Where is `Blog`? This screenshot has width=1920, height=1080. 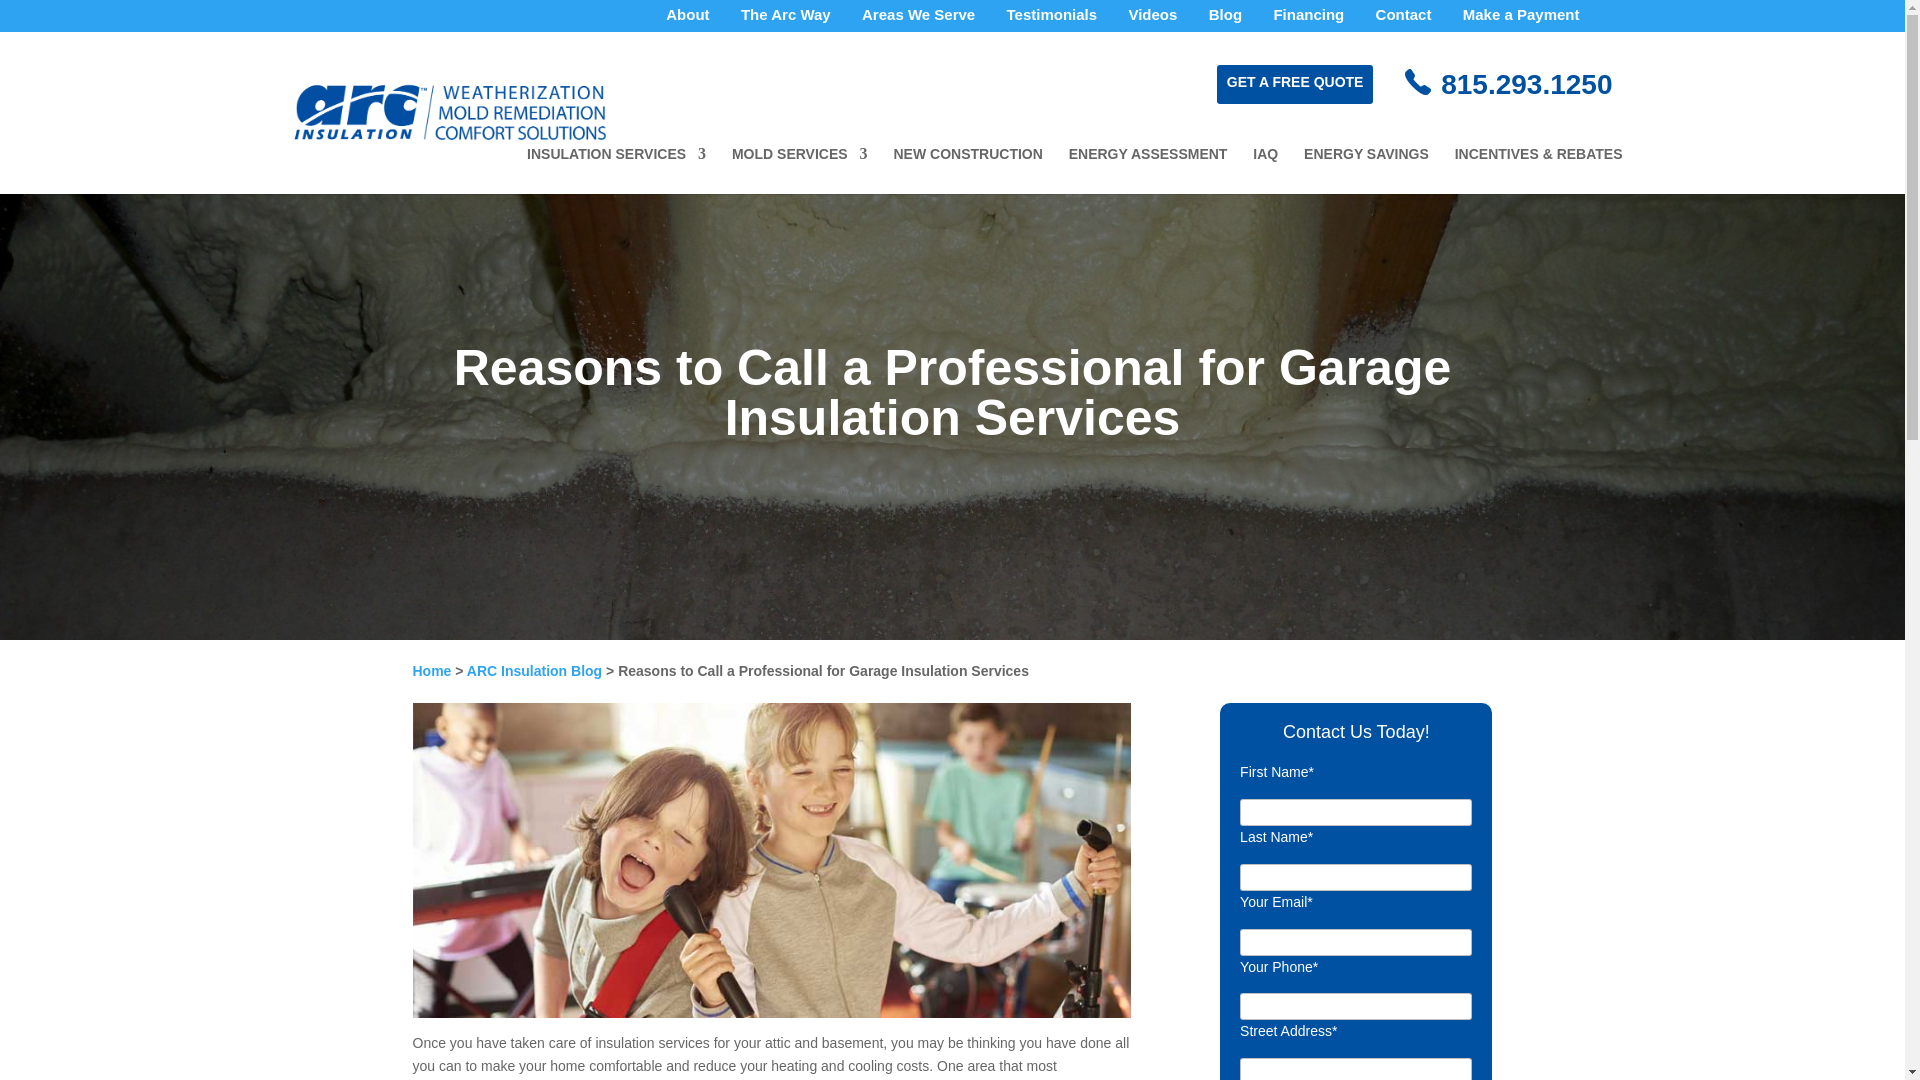 Blog is located at coordinates (1226, 20).